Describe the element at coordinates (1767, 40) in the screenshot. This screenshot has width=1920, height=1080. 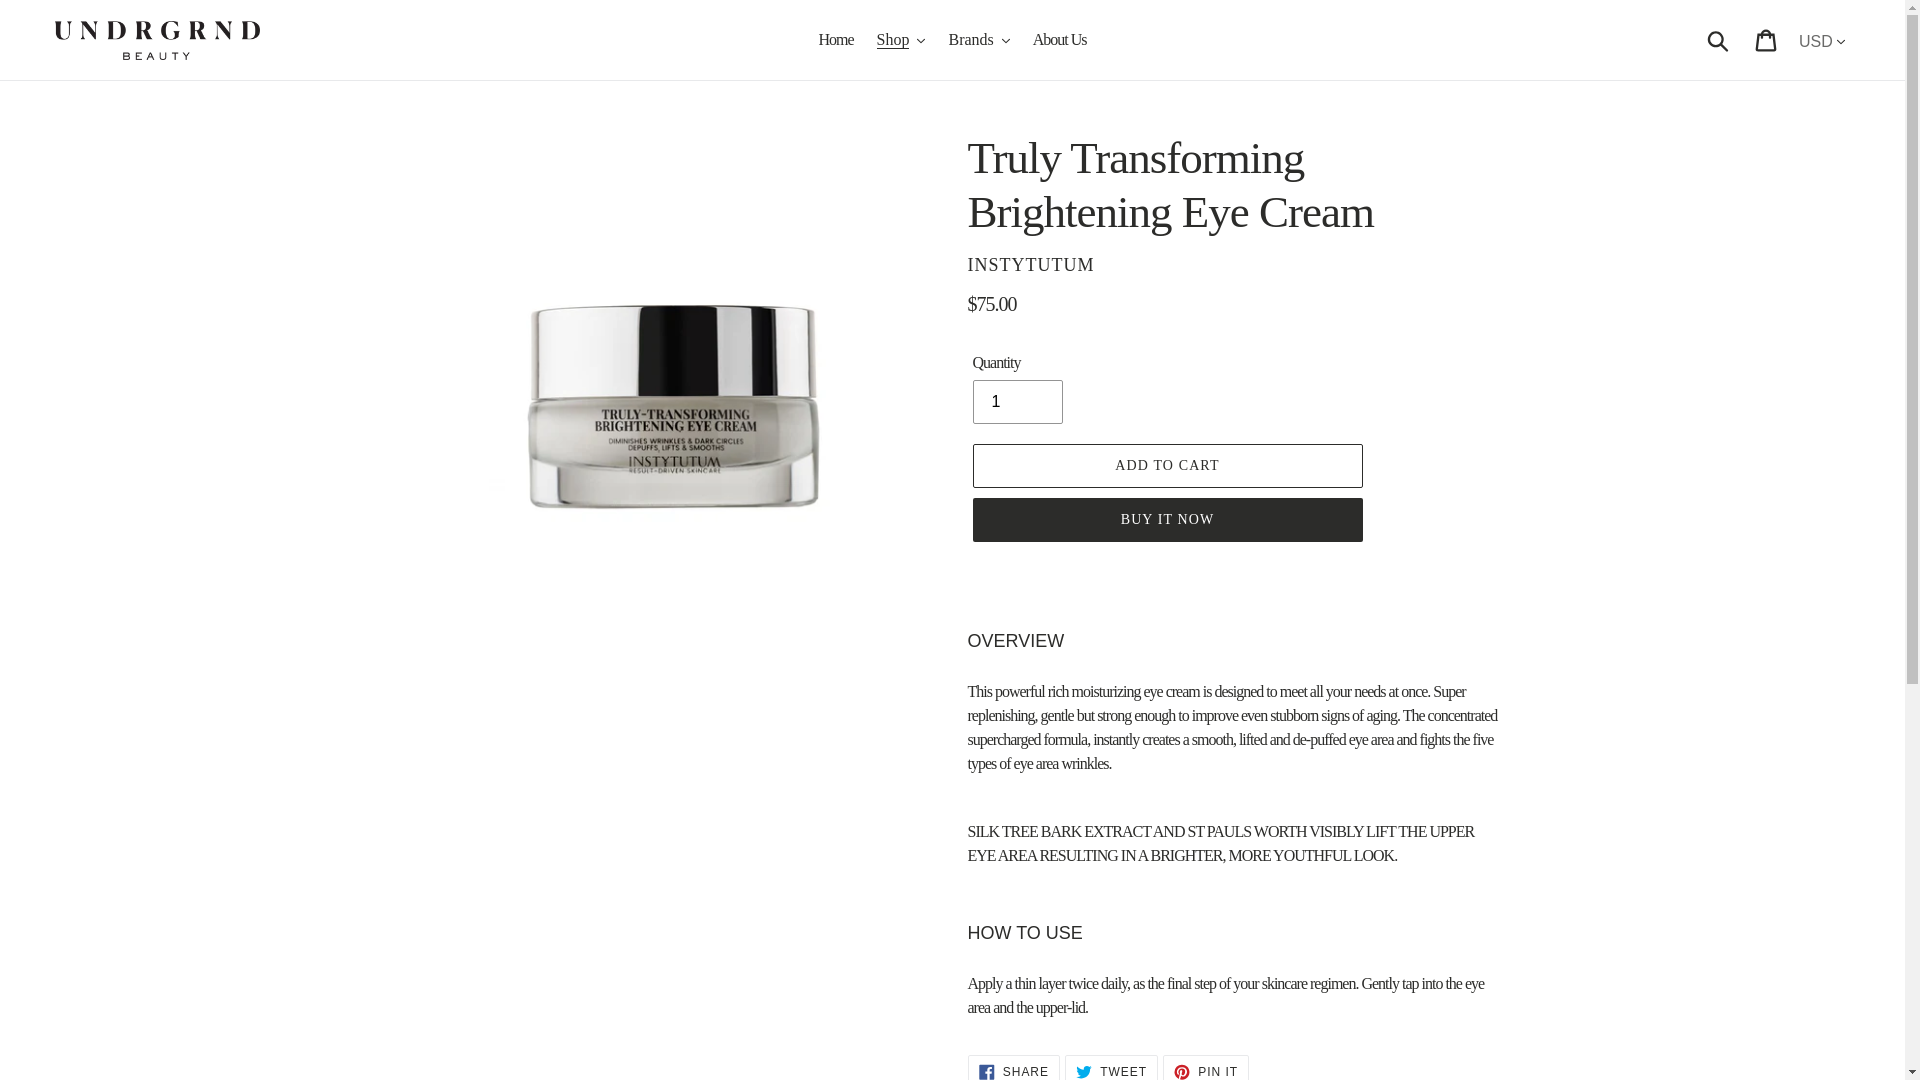
I see `Cart` at that location.